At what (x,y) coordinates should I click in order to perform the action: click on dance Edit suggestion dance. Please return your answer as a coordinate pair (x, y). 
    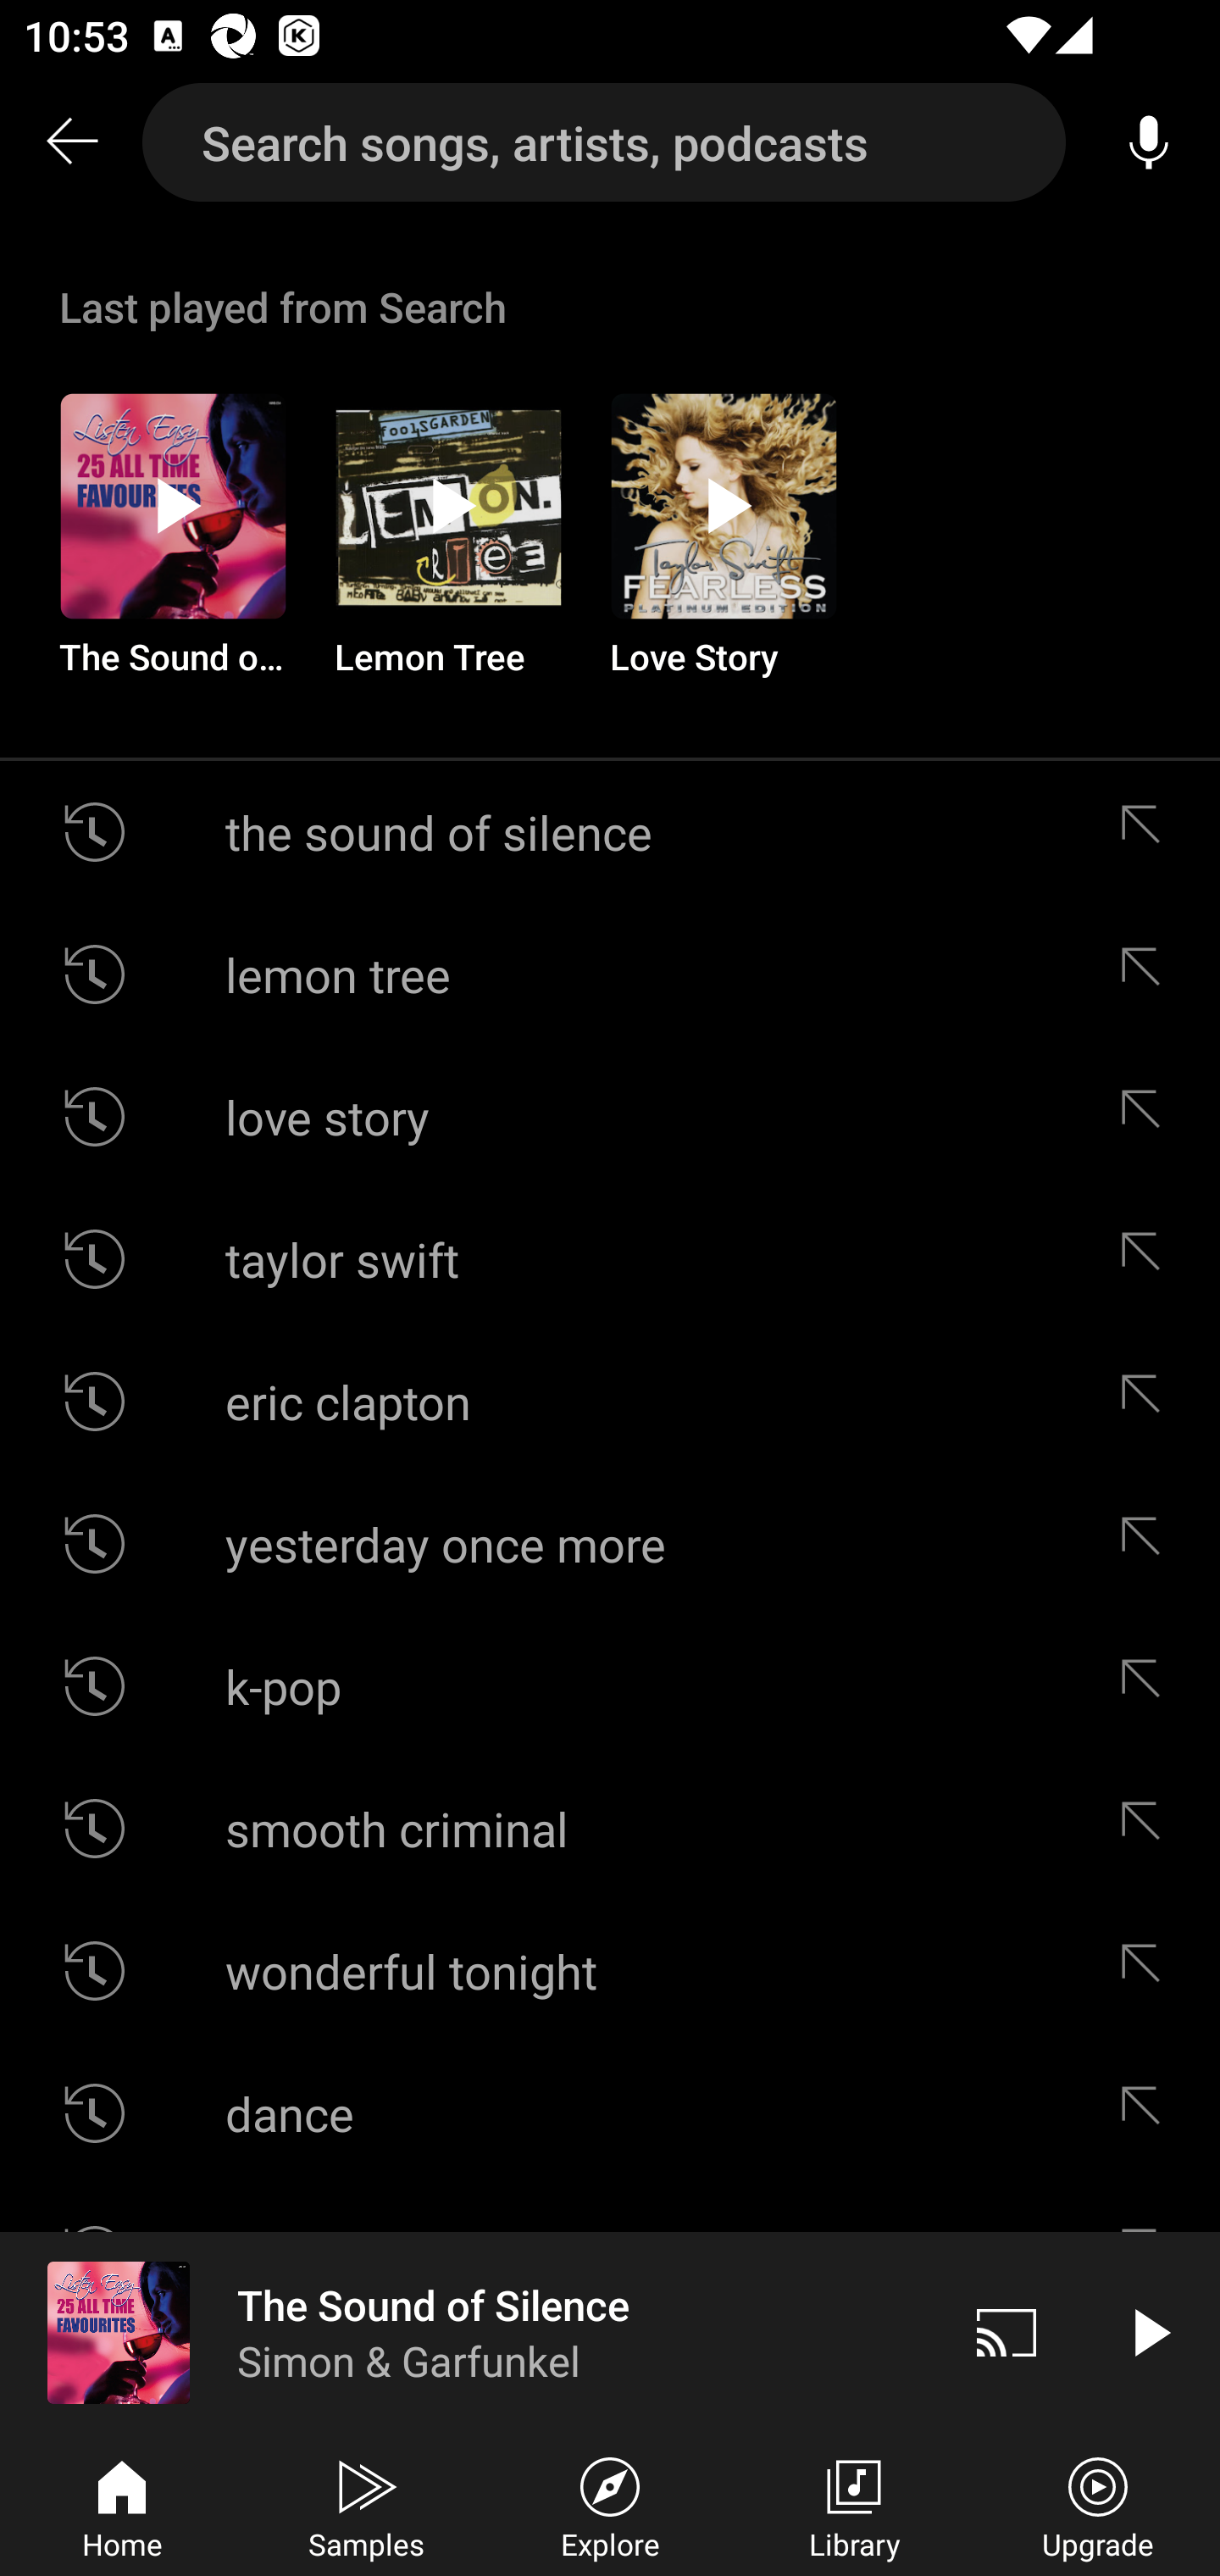
    Looking at the image, I should click on (610, 2113).